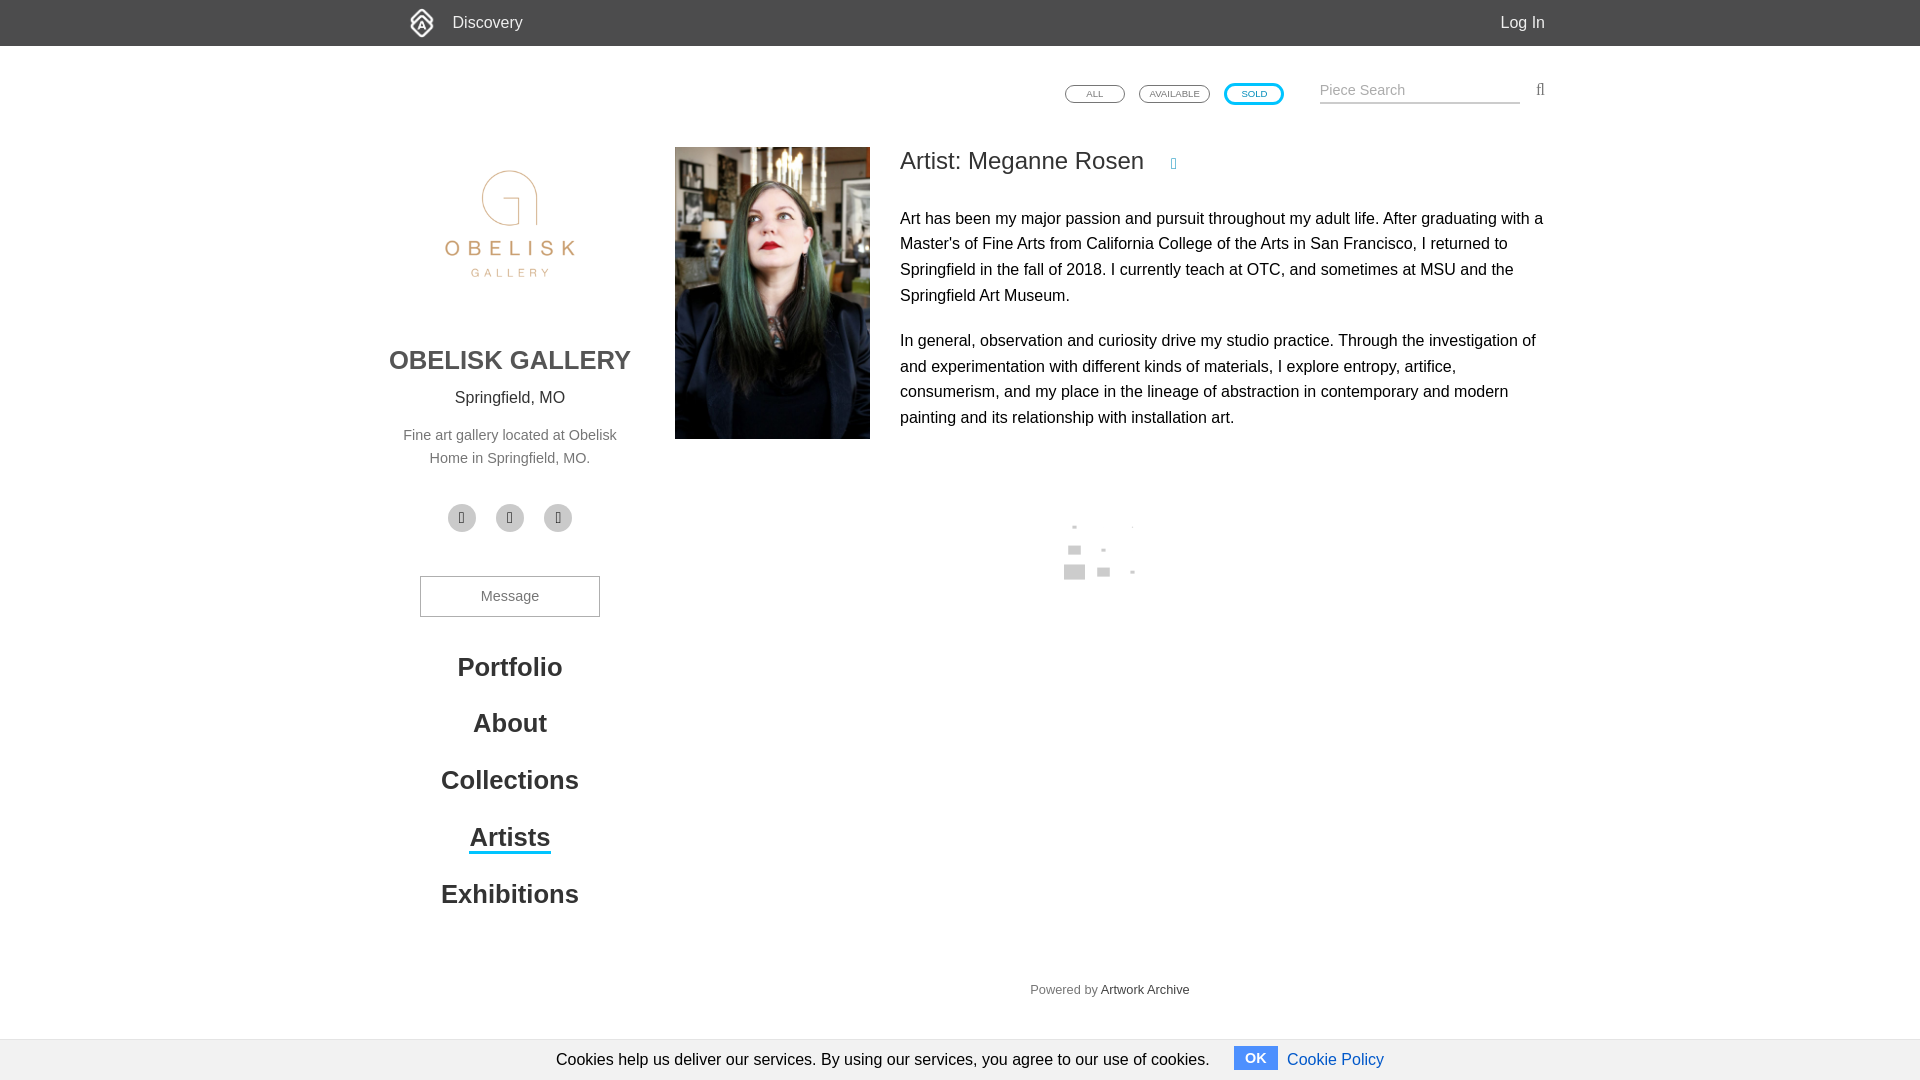  I want to click on Website, so click(462, 518).